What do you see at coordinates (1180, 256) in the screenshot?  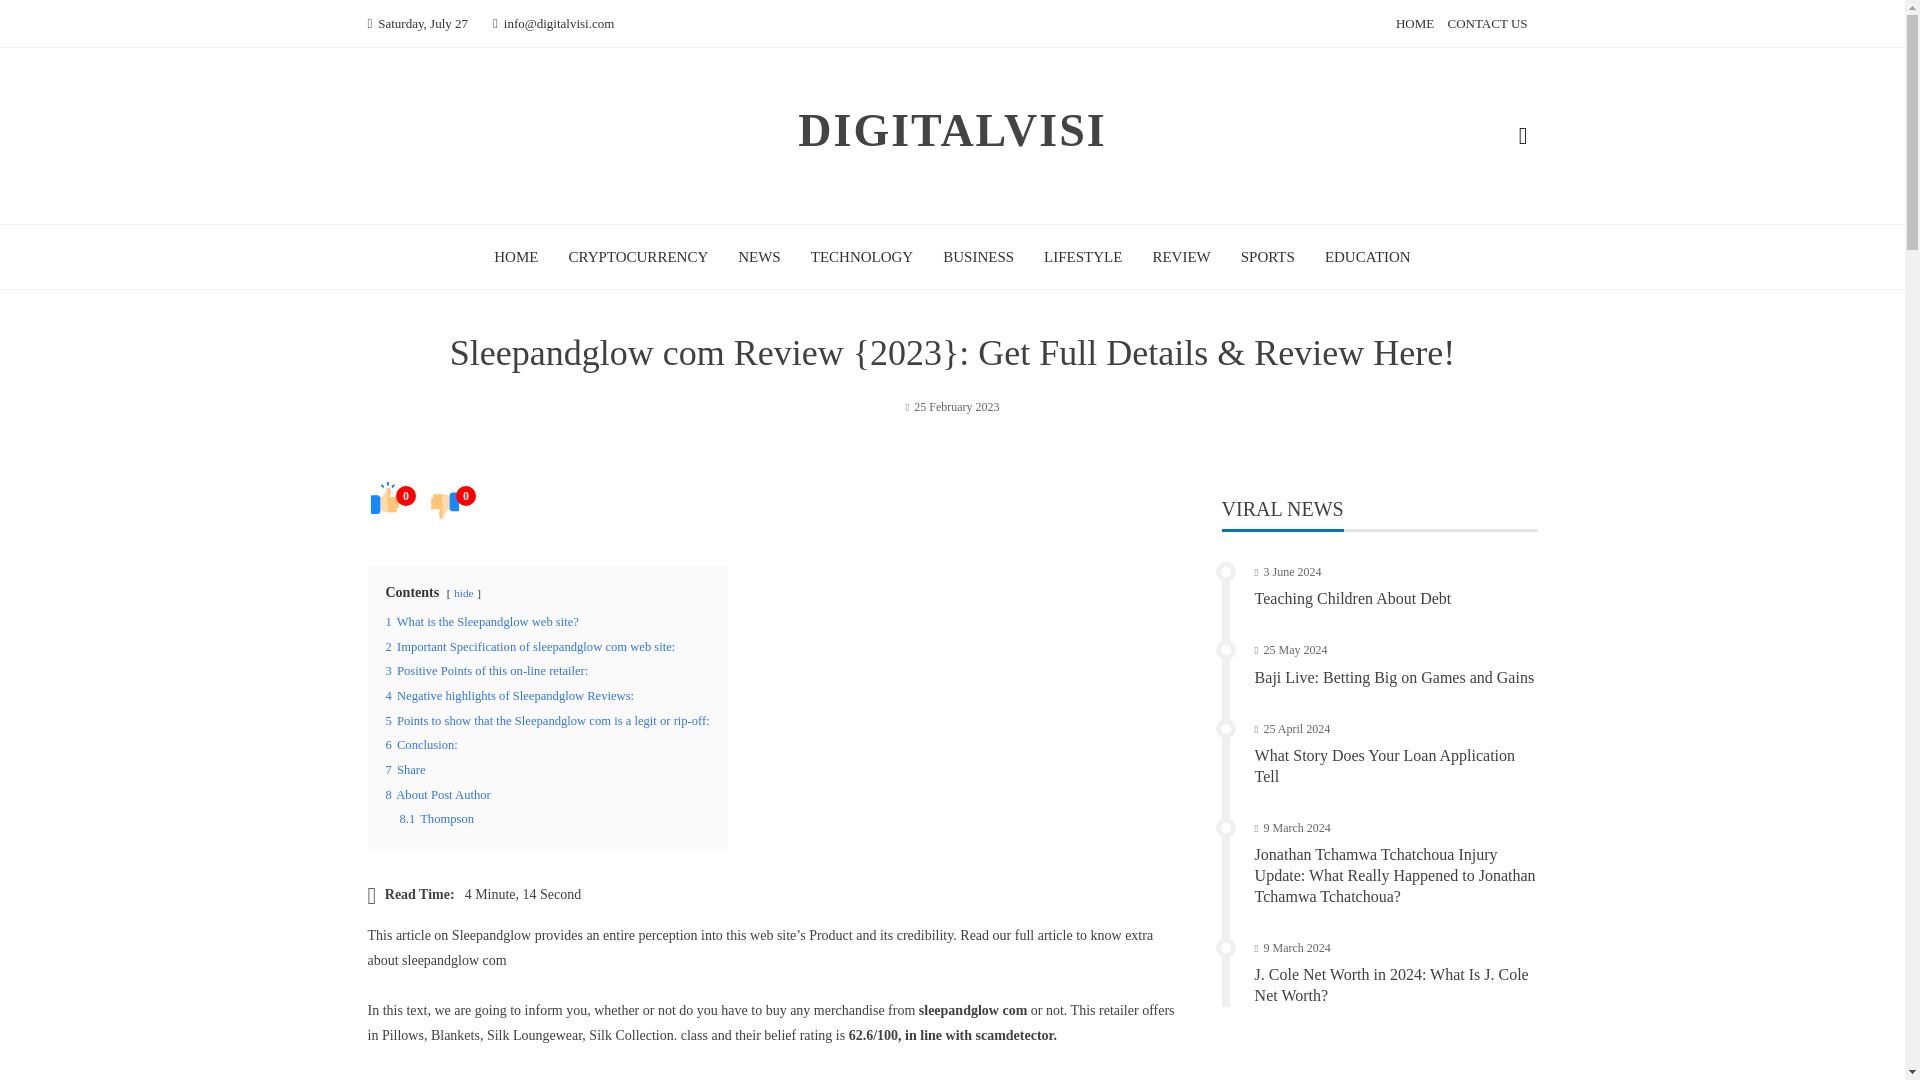 I see `REVIEW` at bounding box center [1180, 256].